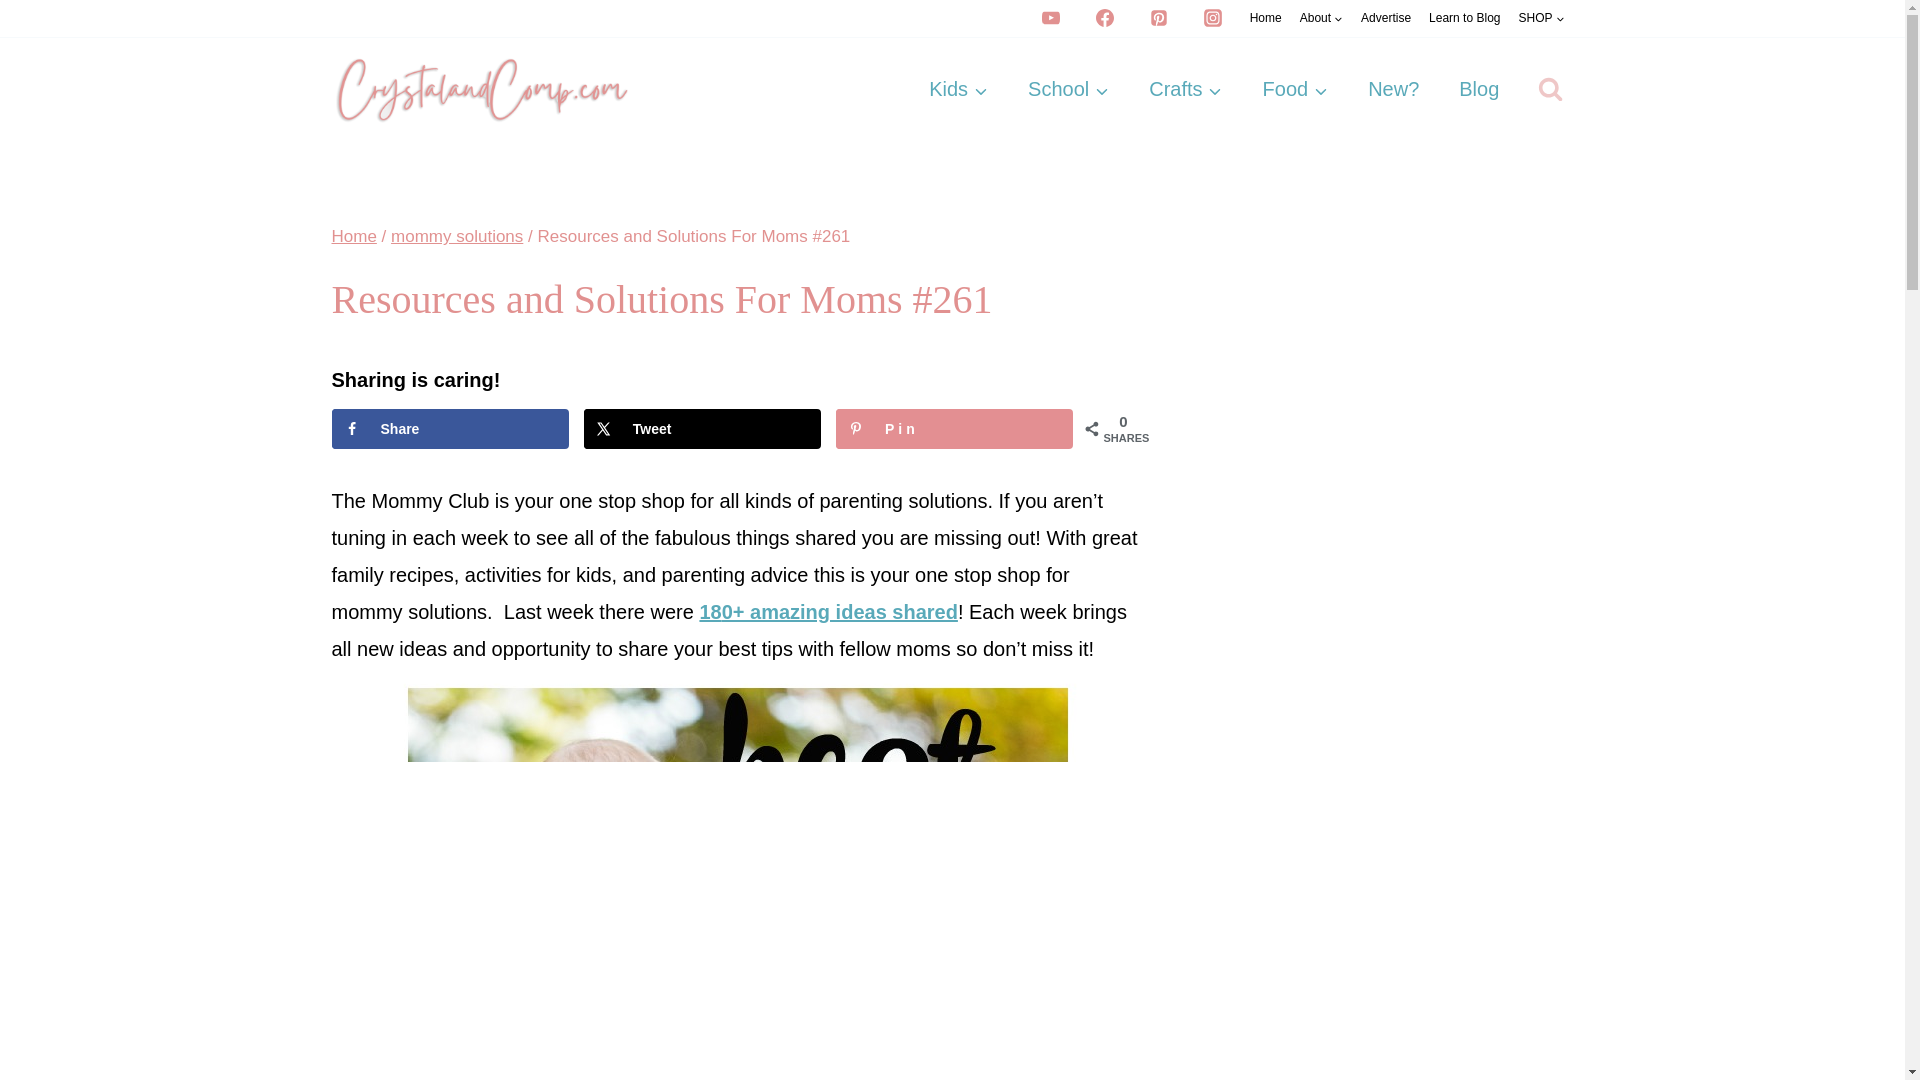  Describe the element at coordinates (958, 89) in the screenshot. I see `Activities for Kids ` at that location.